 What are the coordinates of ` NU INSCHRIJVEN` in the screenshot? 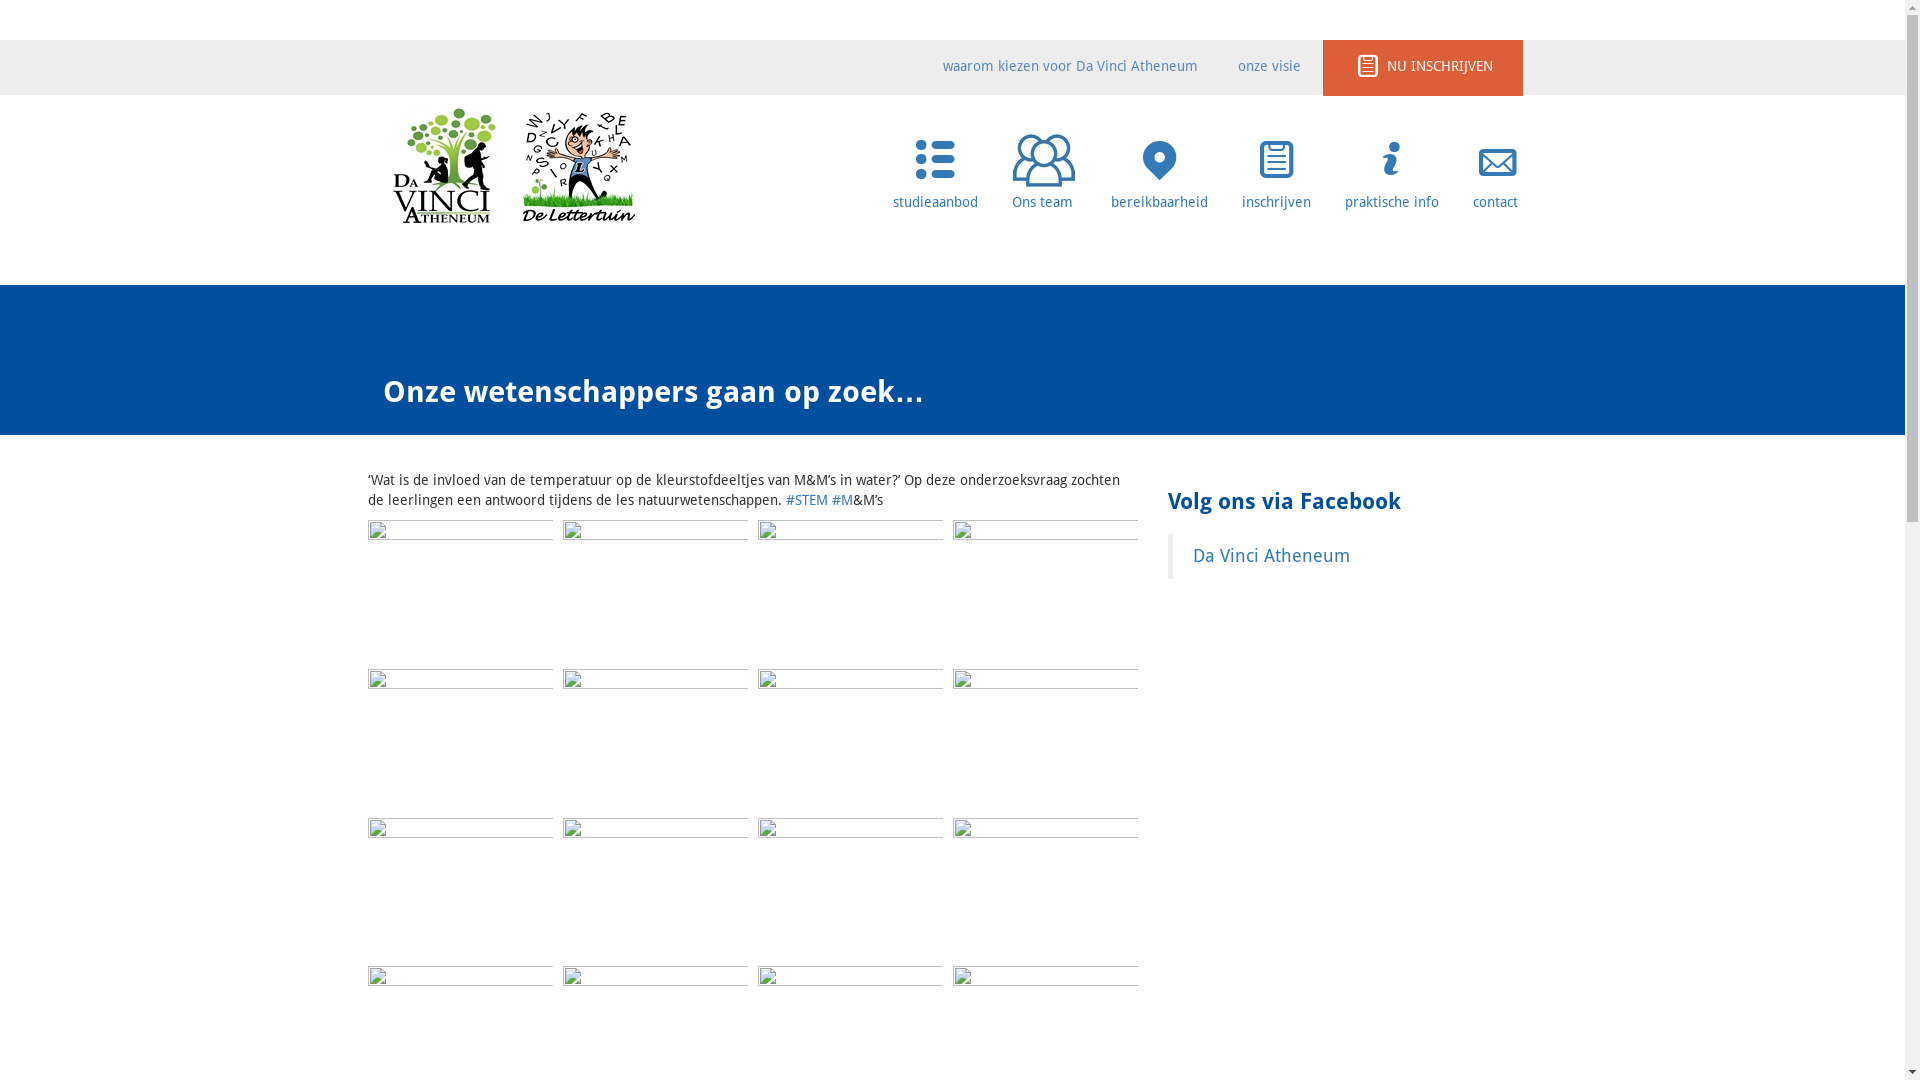 It's located at (1422, 66).